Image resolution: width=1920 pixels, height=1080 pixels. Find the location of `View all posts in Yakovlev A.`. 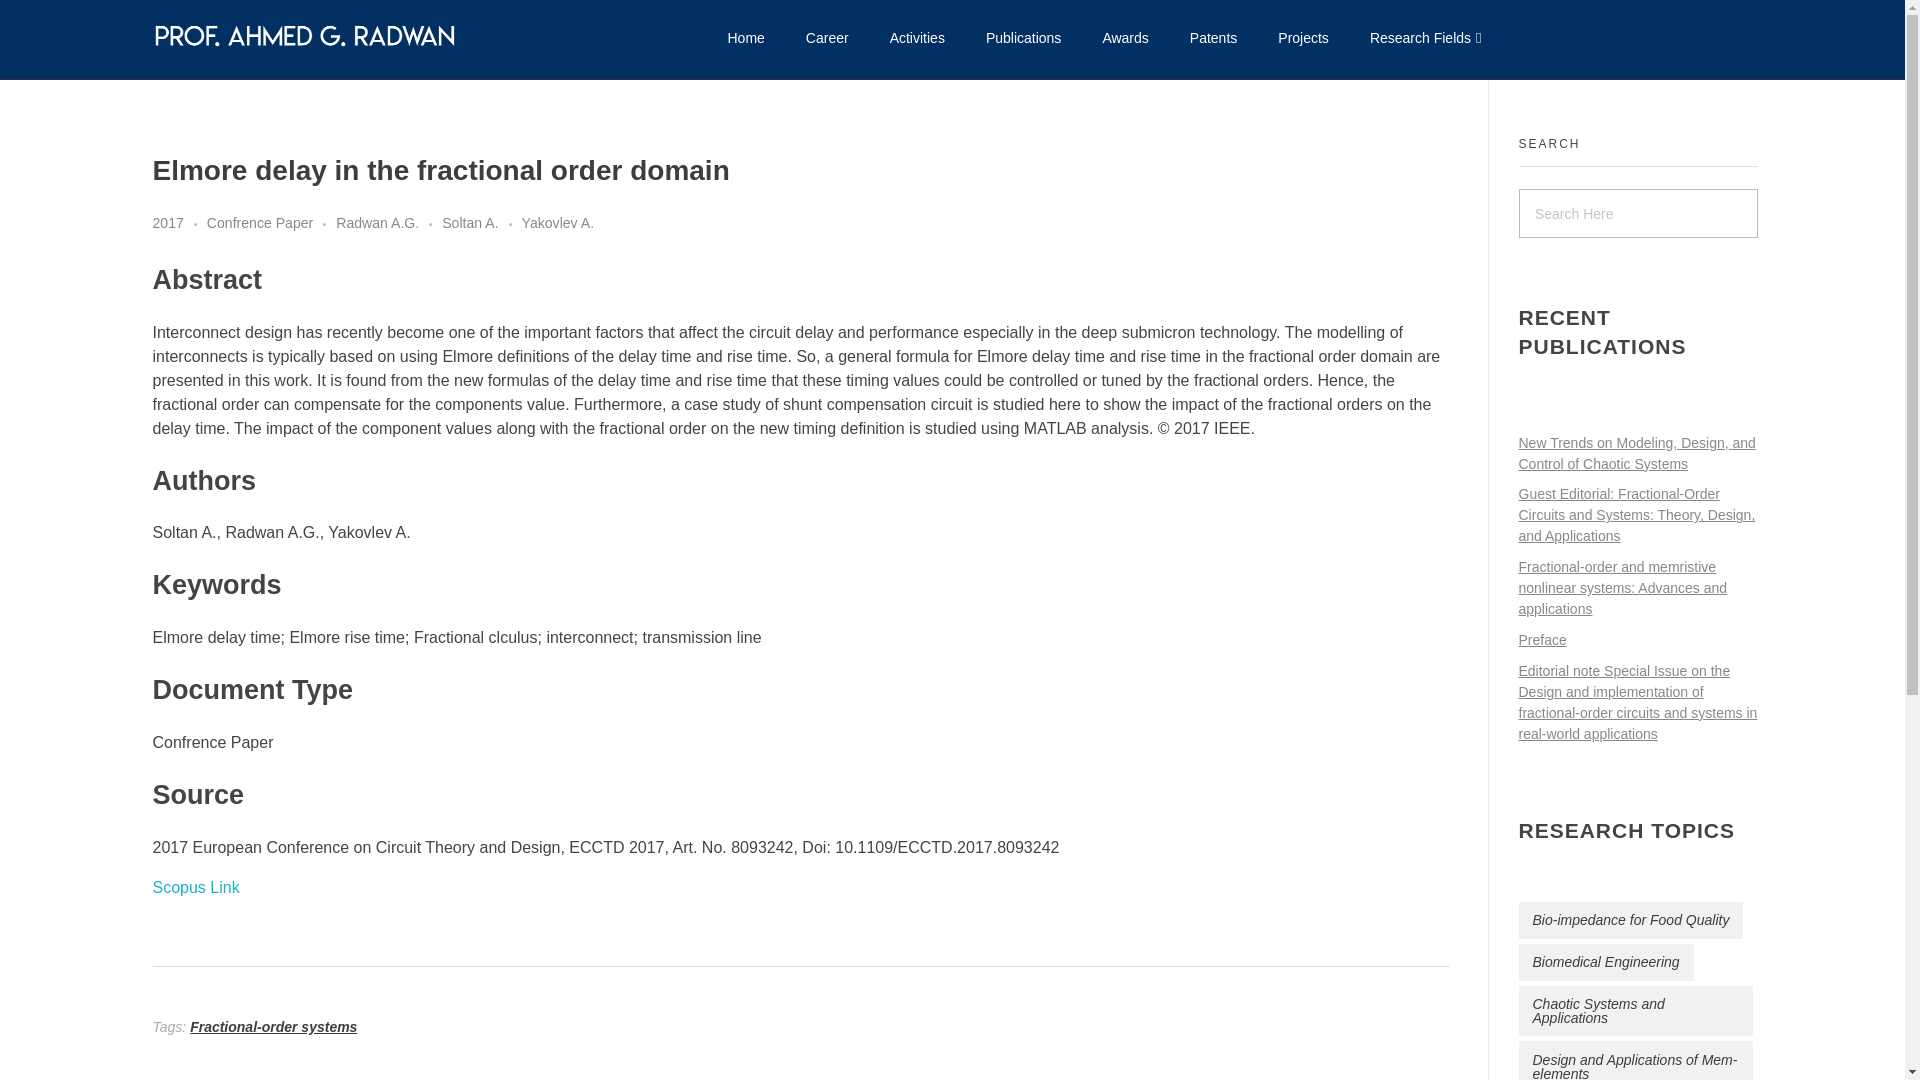

View all posts in Yakovlev A. is located at coordinates (558, 223).